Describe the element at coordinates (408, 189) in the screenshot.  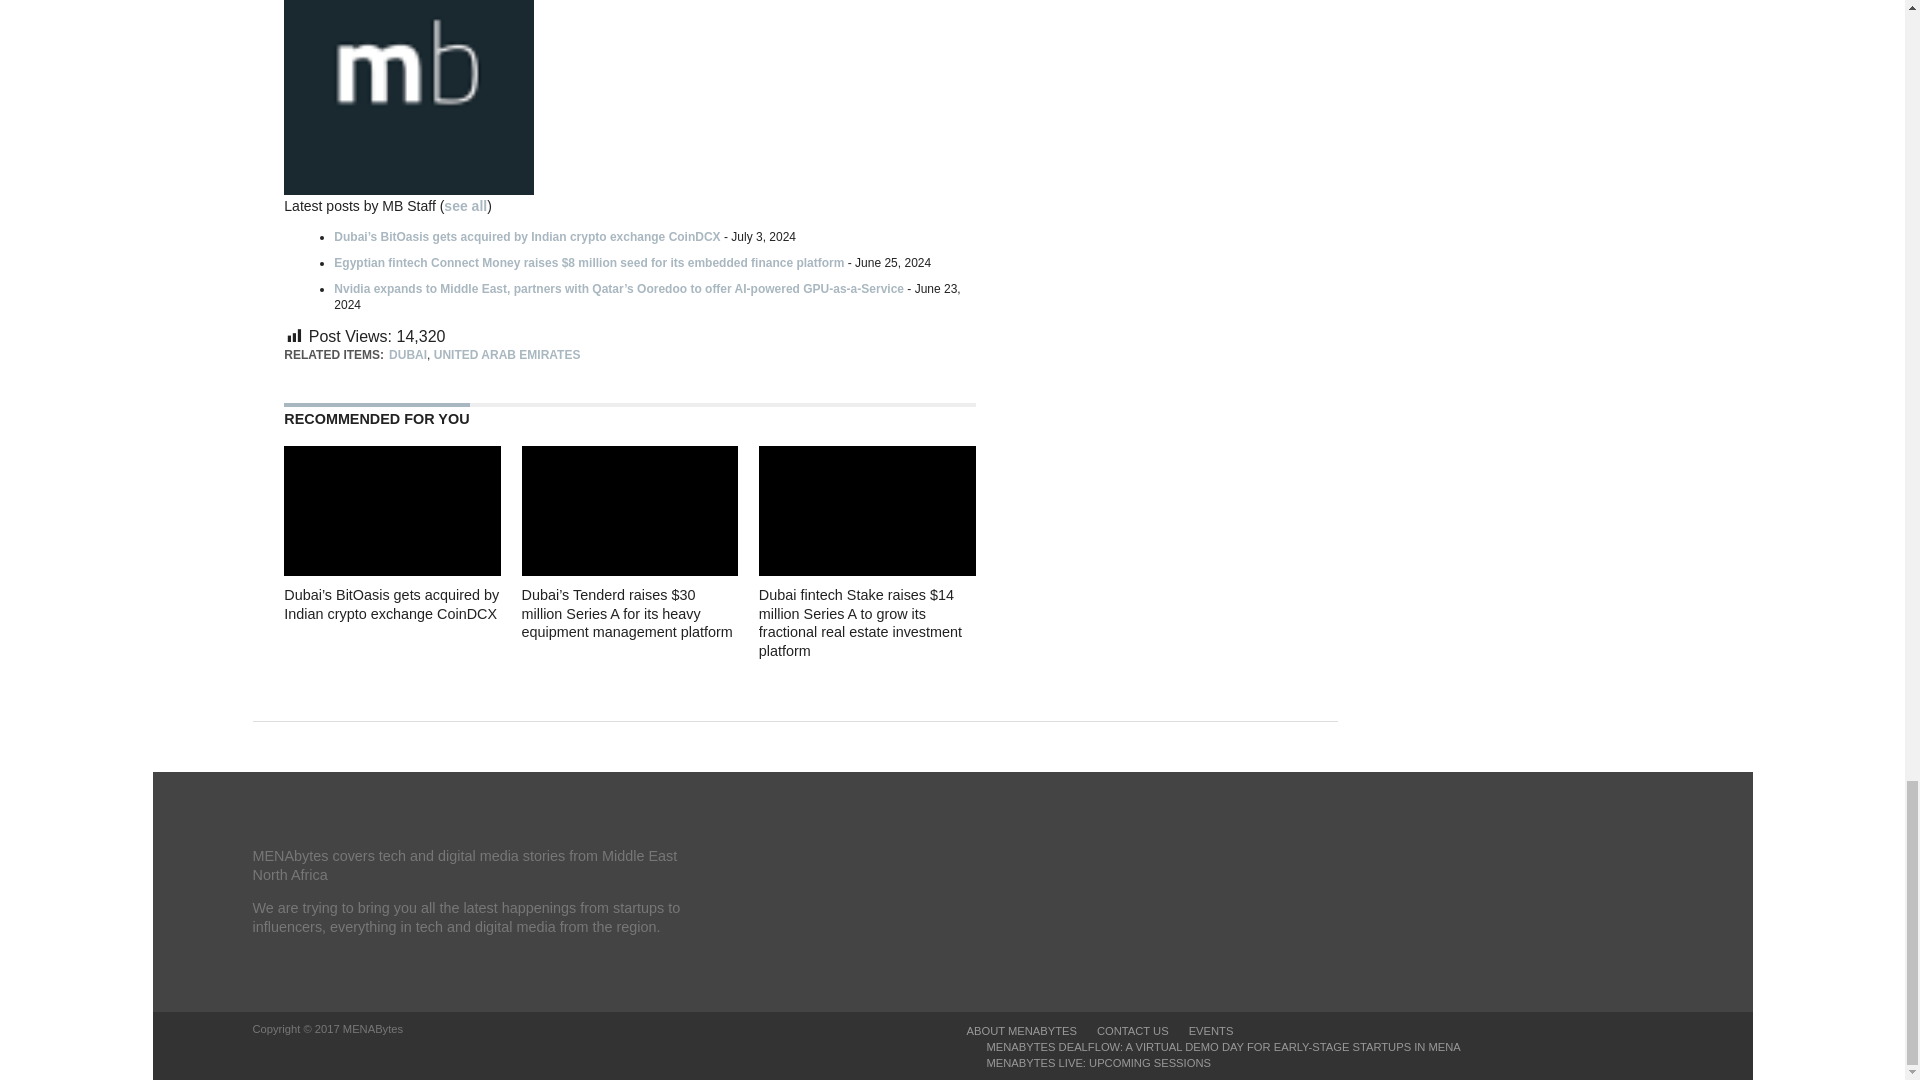
I see `MB Staff` at that location.